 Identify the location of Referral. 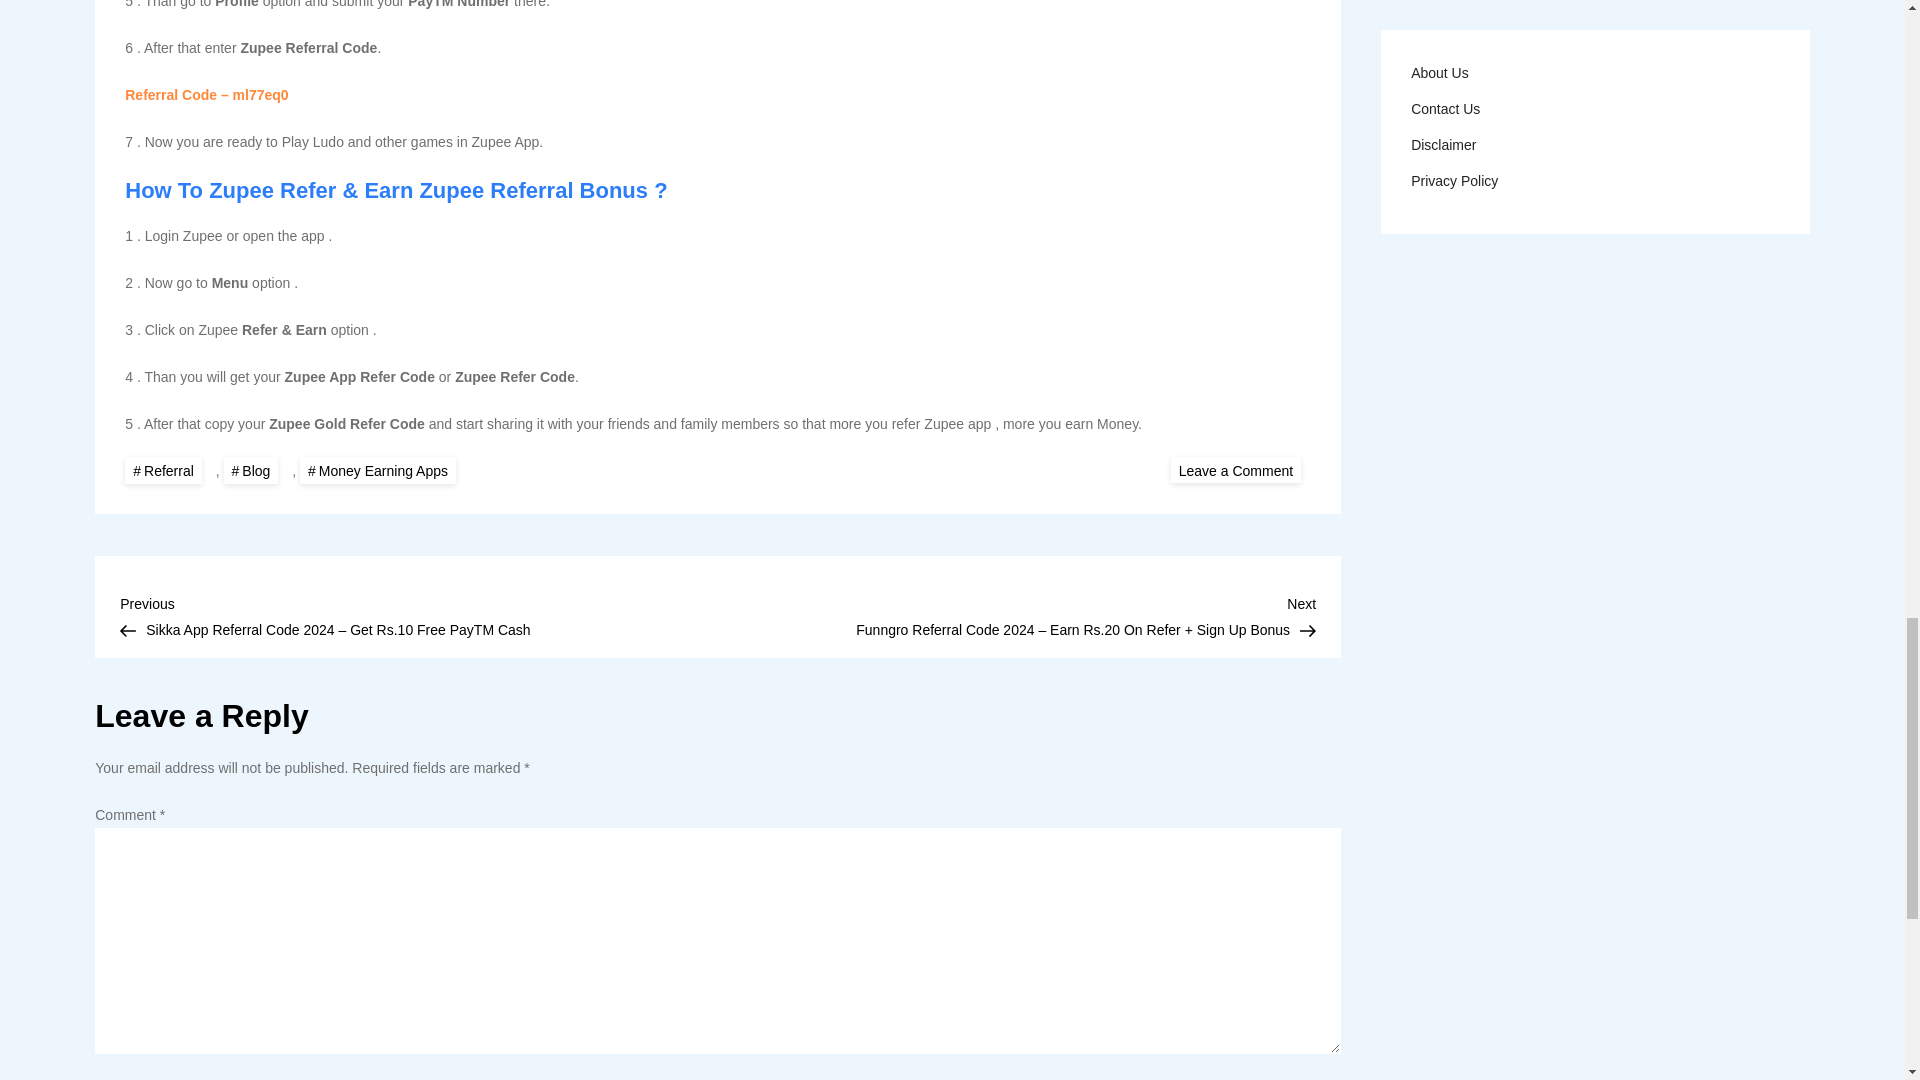
(162, 470).